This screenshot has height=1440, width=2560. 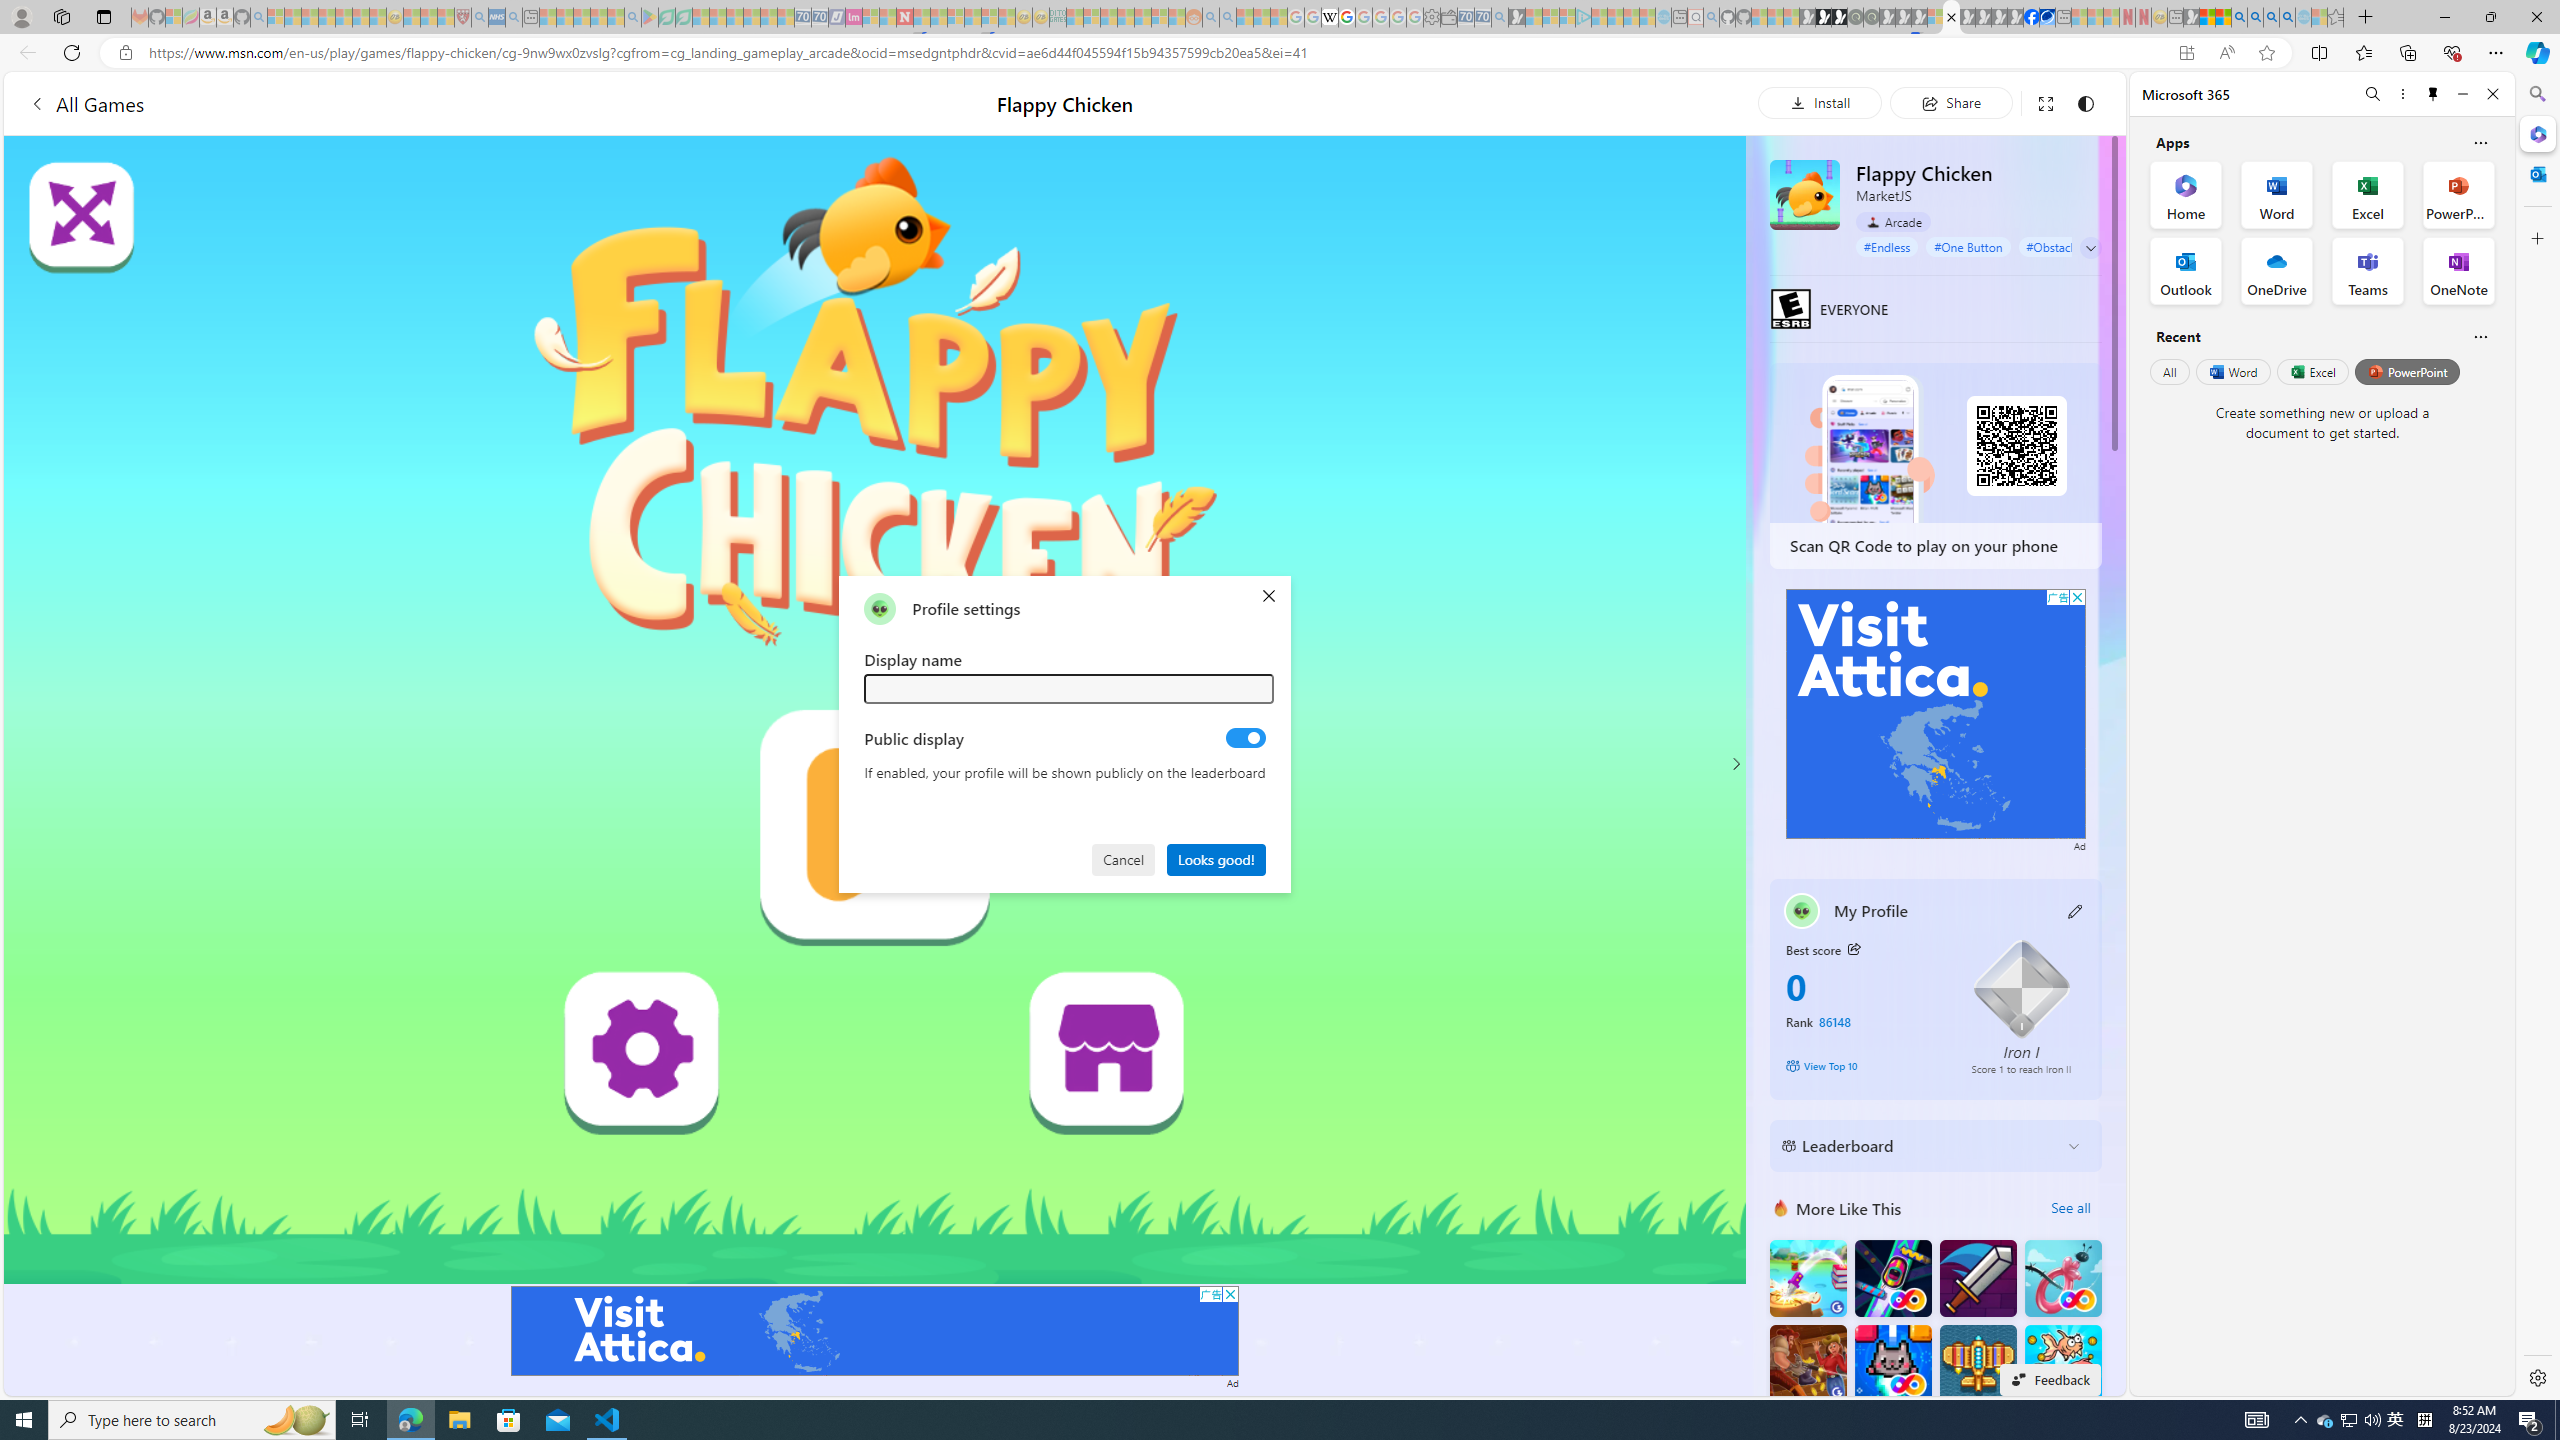 I want to click on google - Search - Sleeping, so click(x=633, y=17).